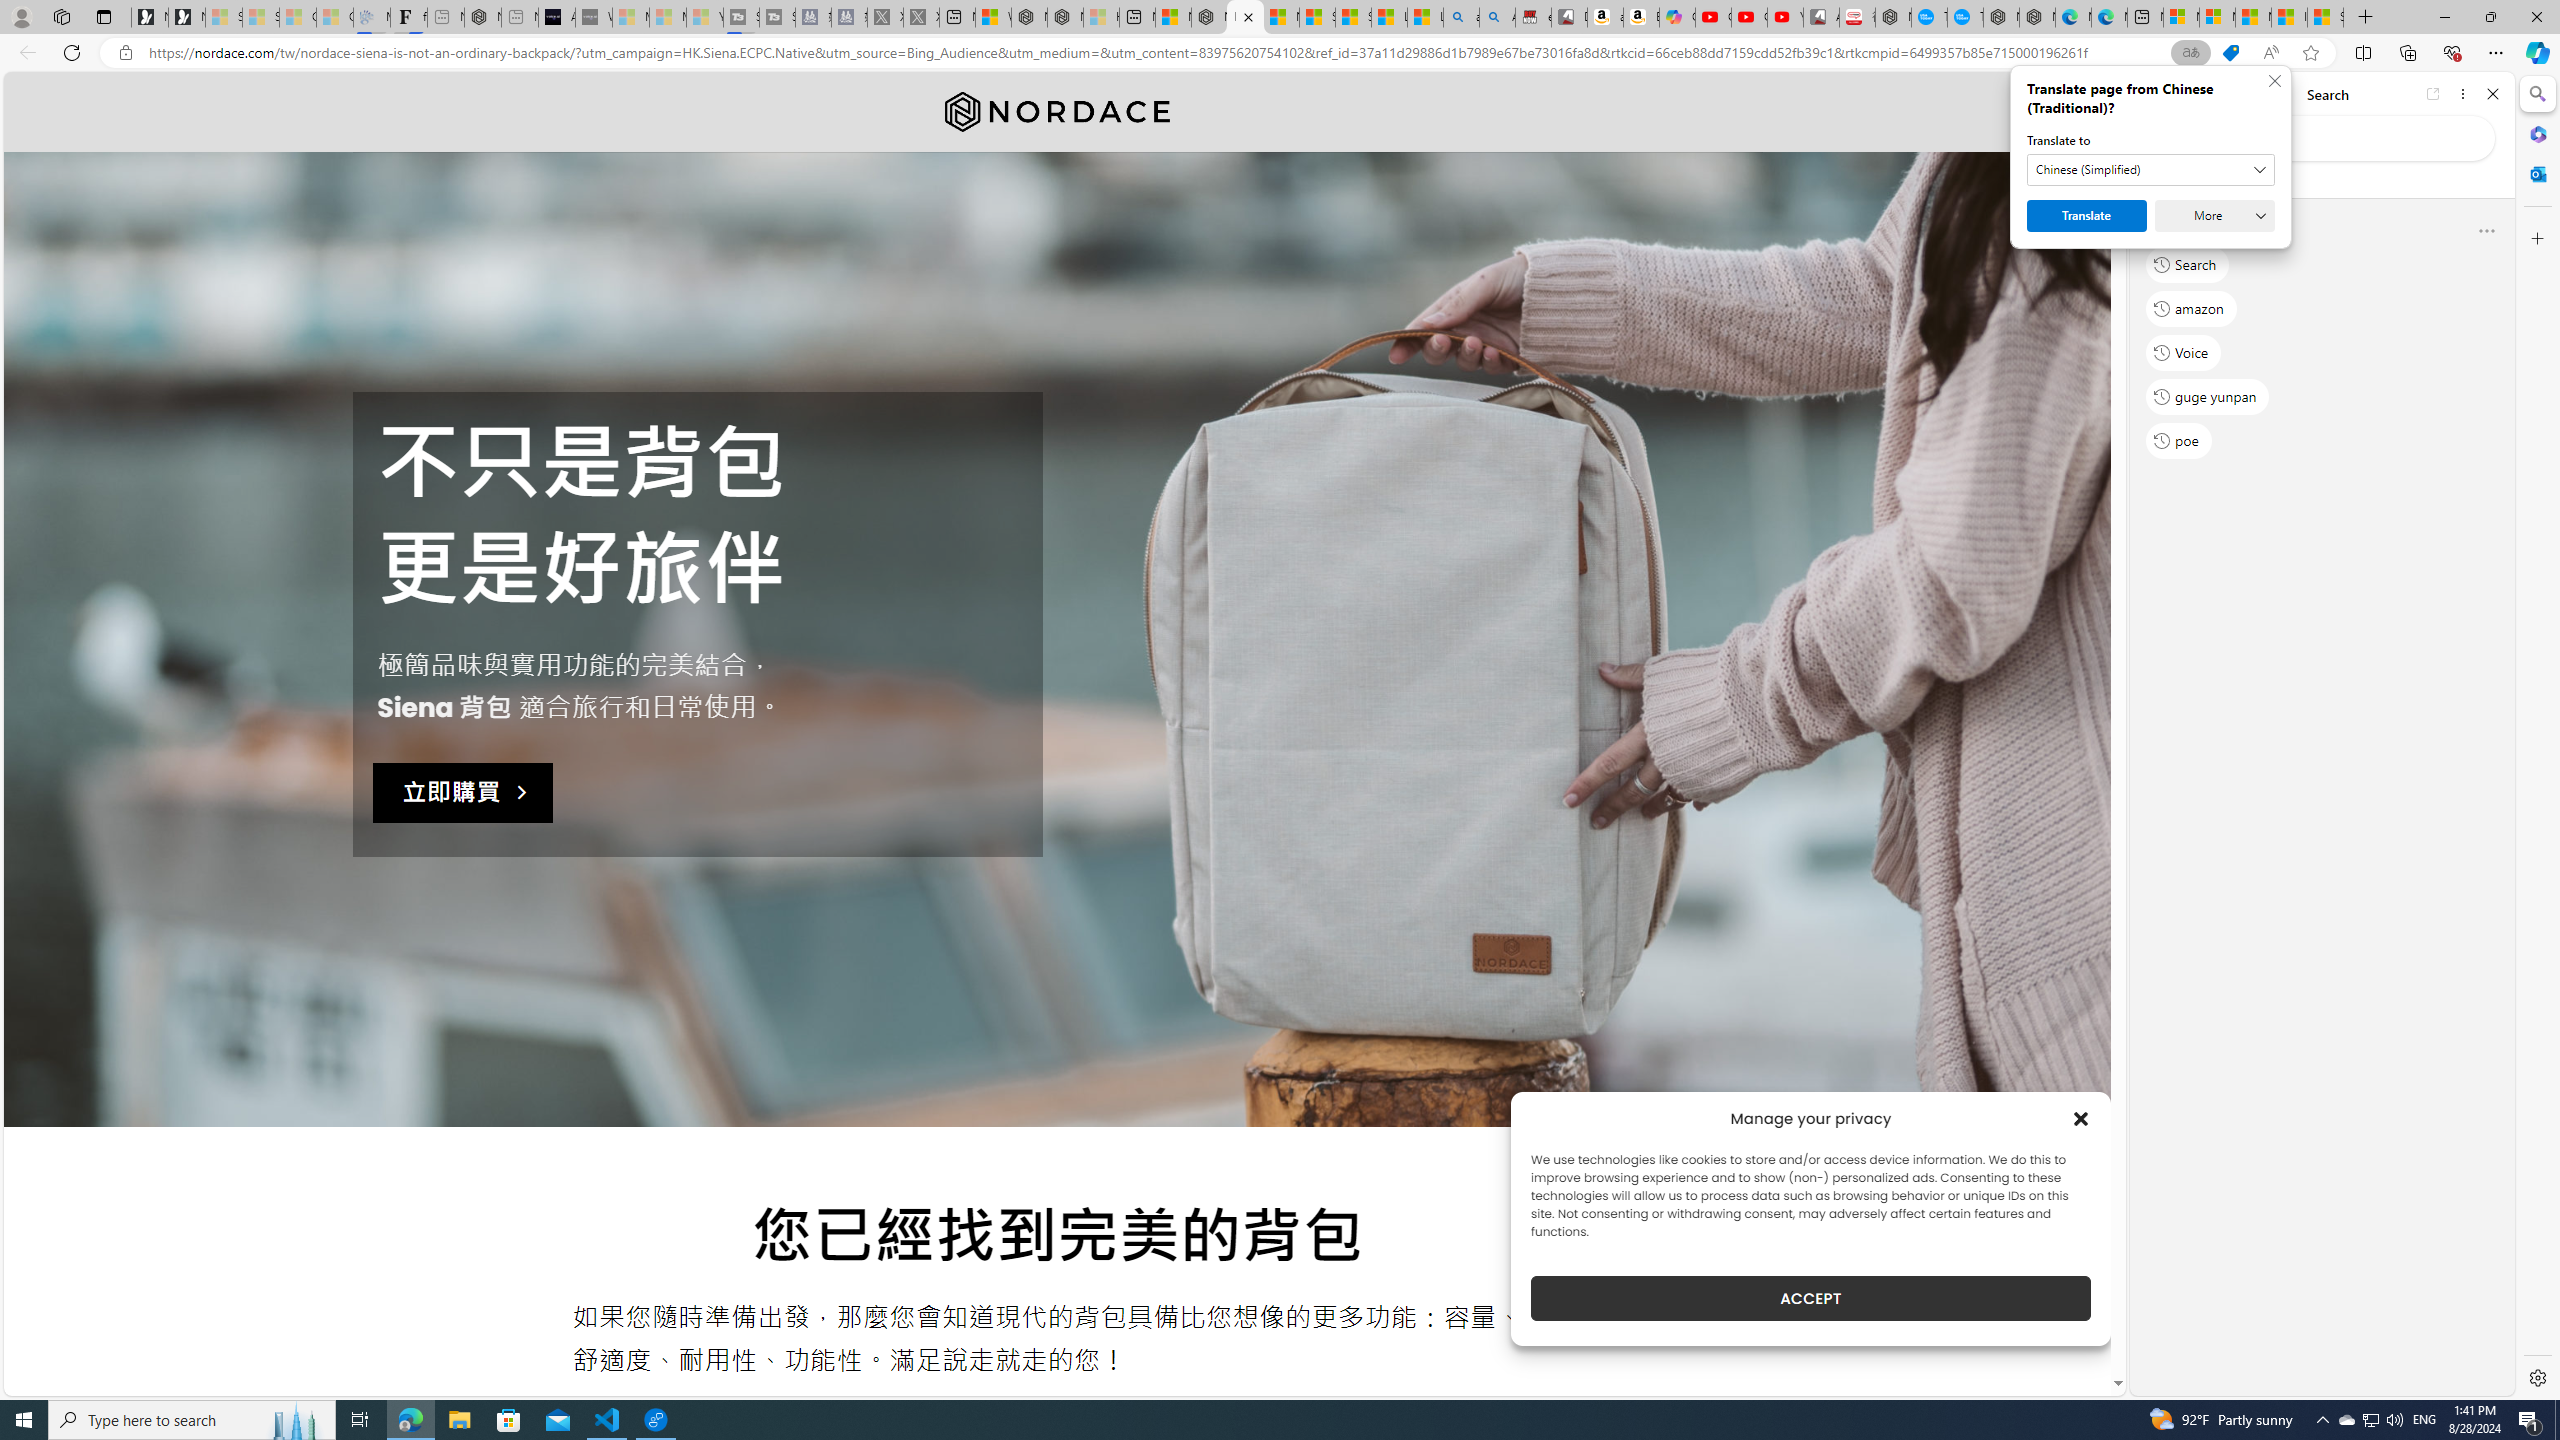  What do you see at coordinates (2218, 94) in the screenshot?
I see `Home` at bounding box center [2218, 94].